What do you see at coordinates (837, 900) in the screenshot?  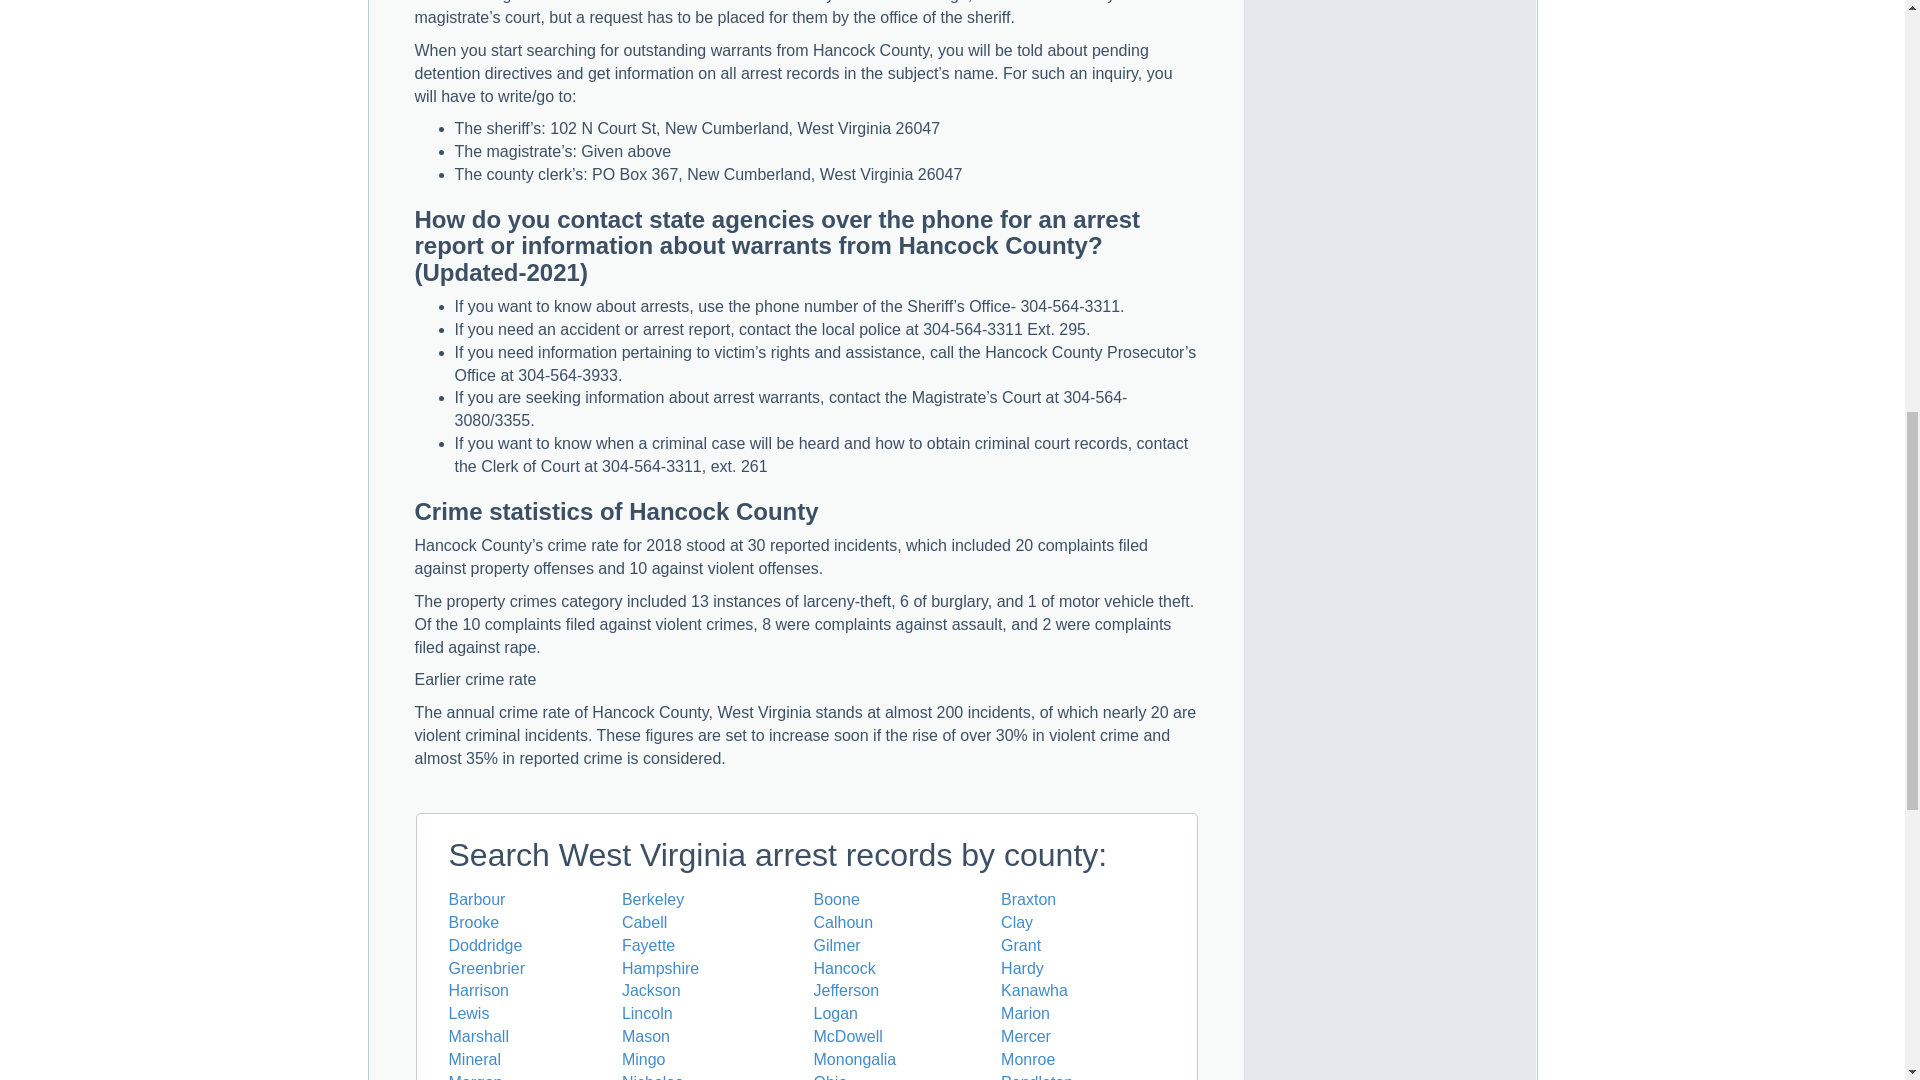 I see `Boone` at bounding box center [837, 900].